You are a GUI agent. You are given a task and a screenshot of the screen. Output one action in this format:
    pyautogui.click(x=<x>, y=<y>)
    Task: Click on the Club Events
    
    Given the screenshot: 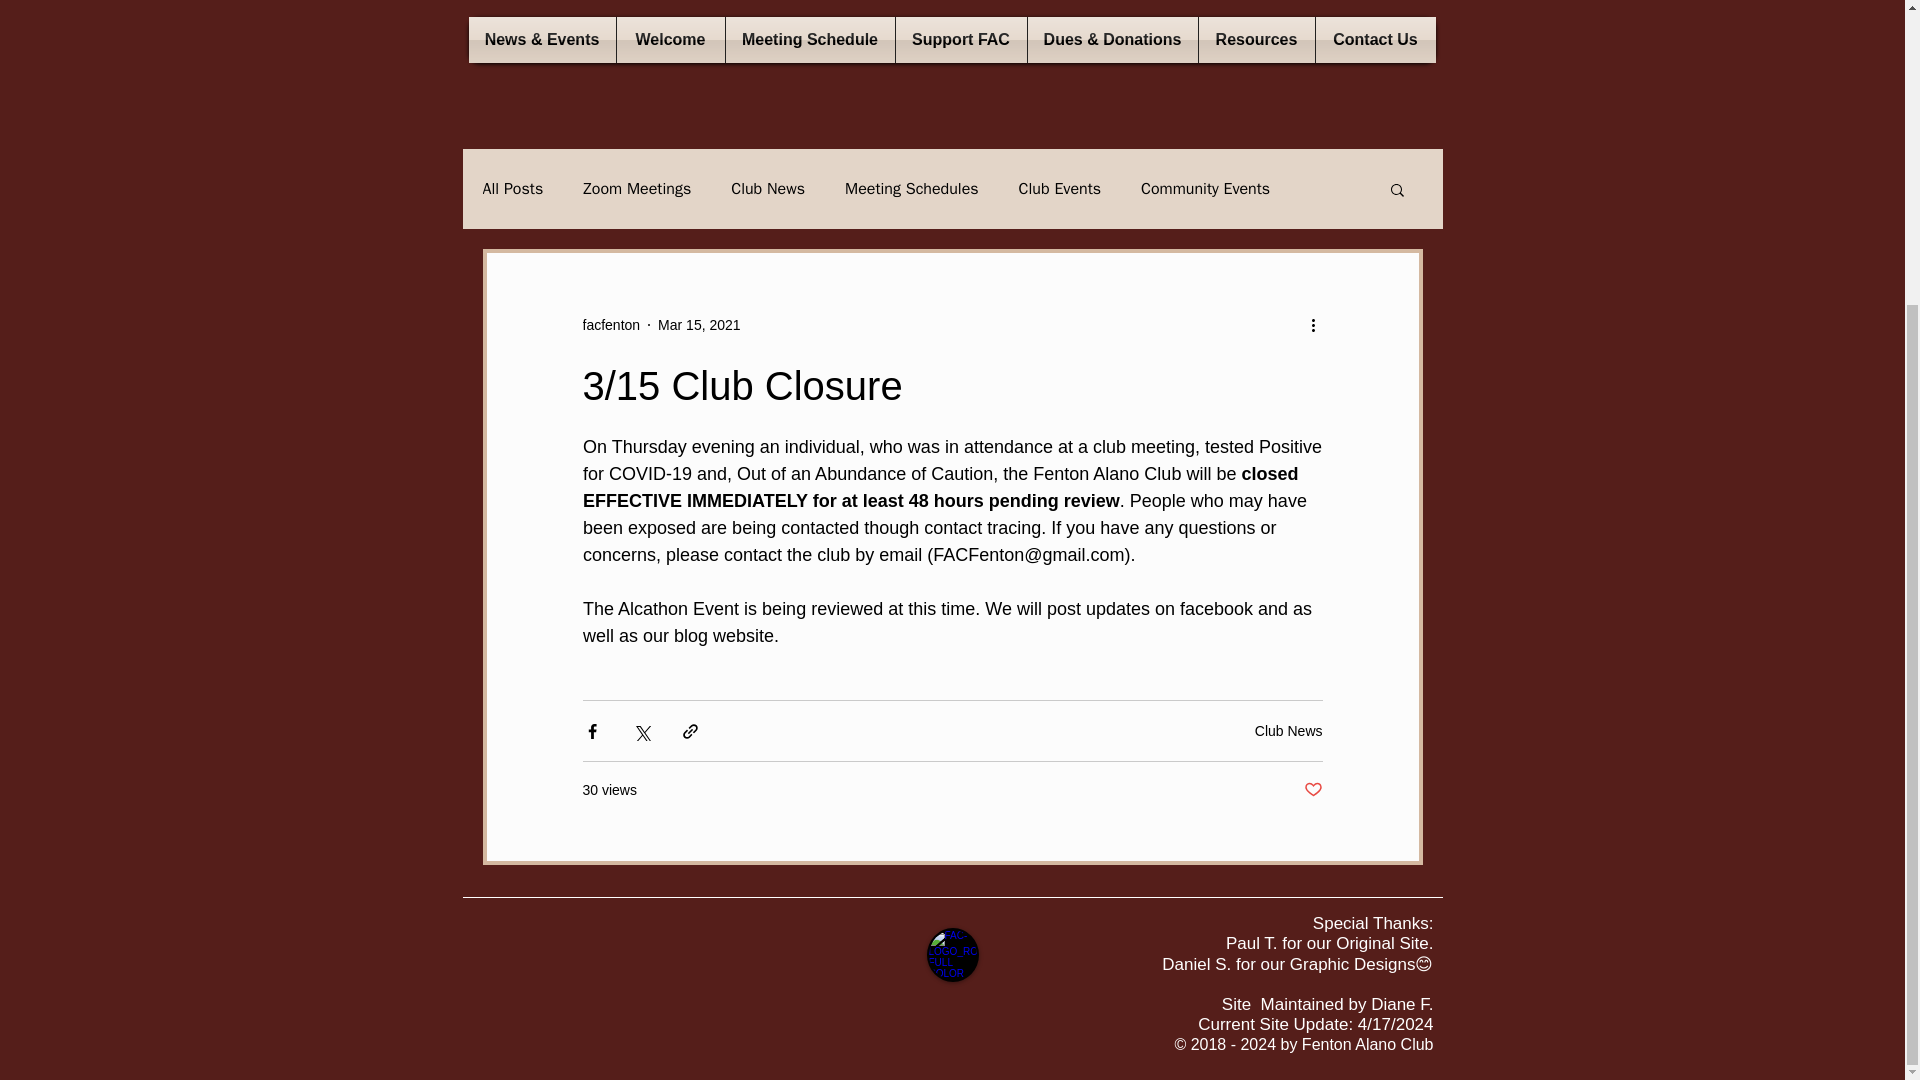 What is the action you would take?
    pyautogui.click(x=1060, y=189)
    